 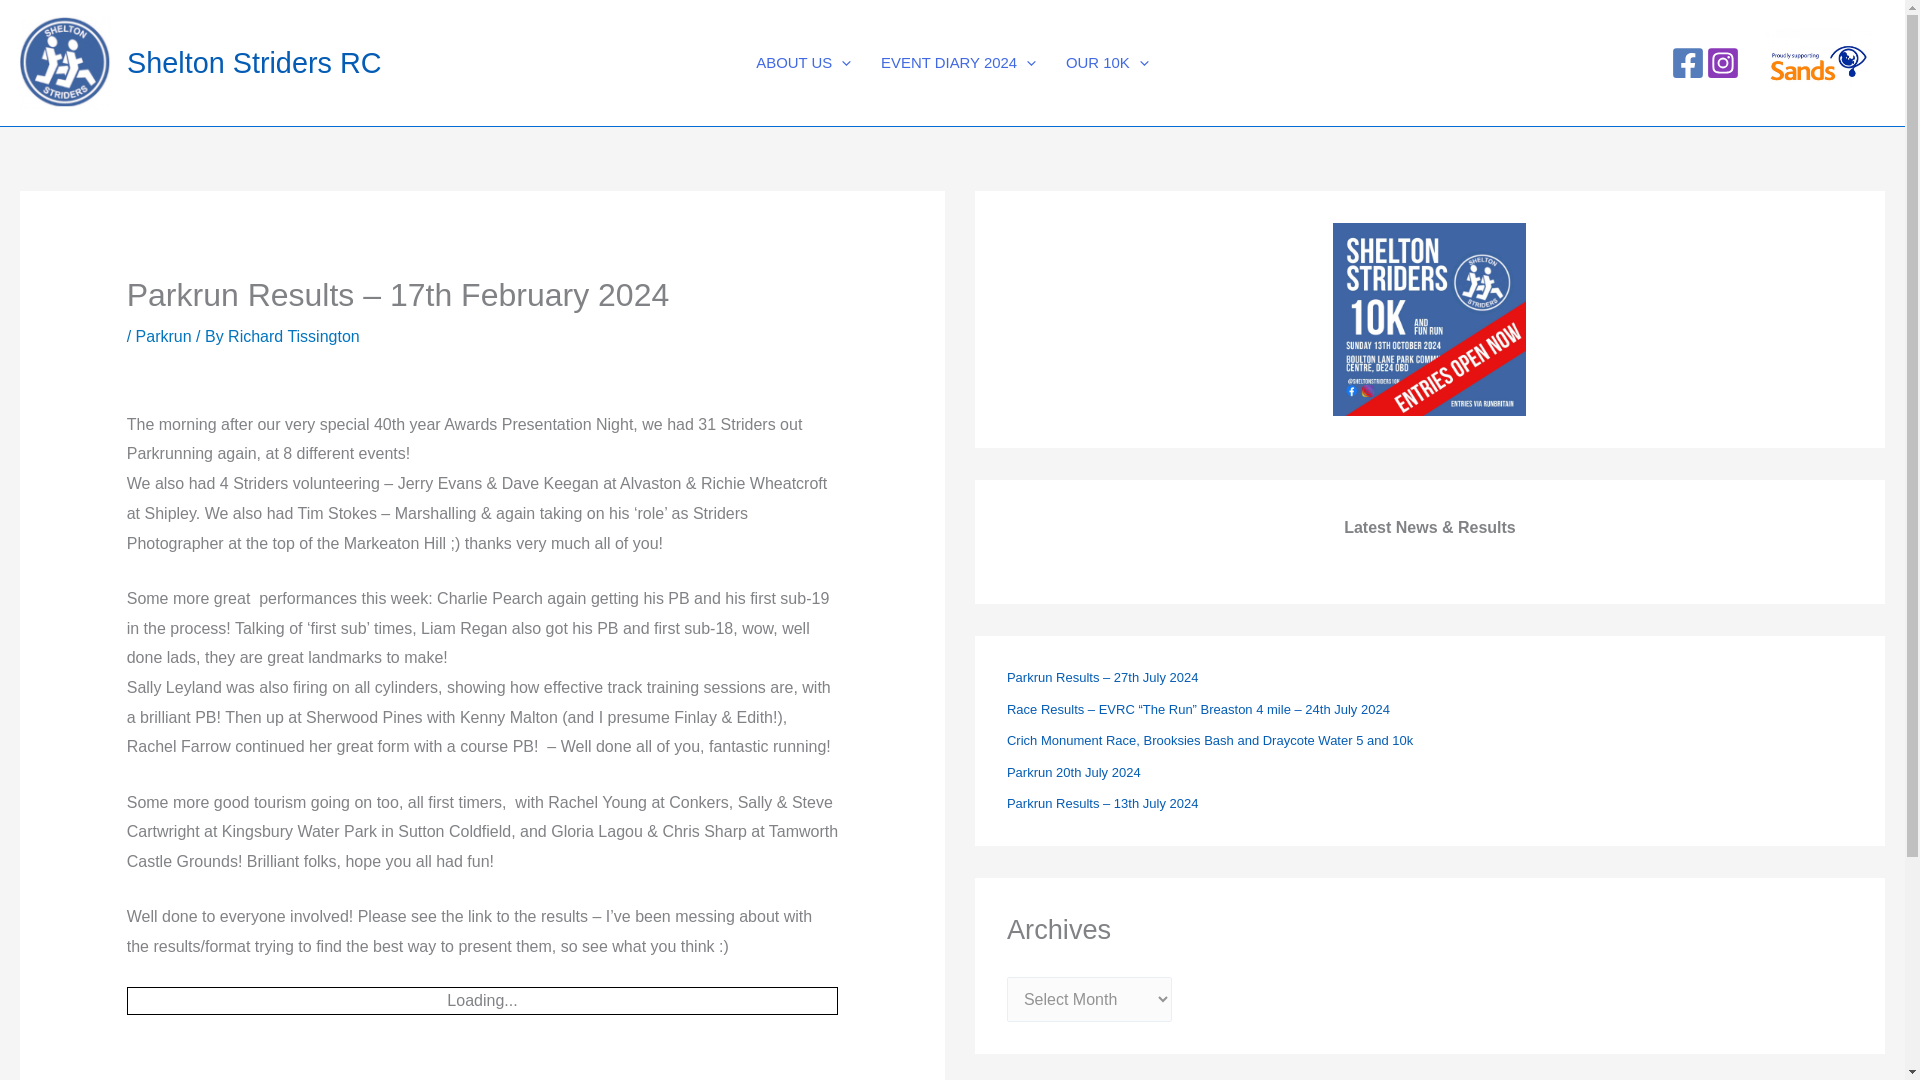 What do you see at coordinates (958, 62) in the screenshot?
I see `EVENT DIARY 2024` at bounding box center [958, 62].